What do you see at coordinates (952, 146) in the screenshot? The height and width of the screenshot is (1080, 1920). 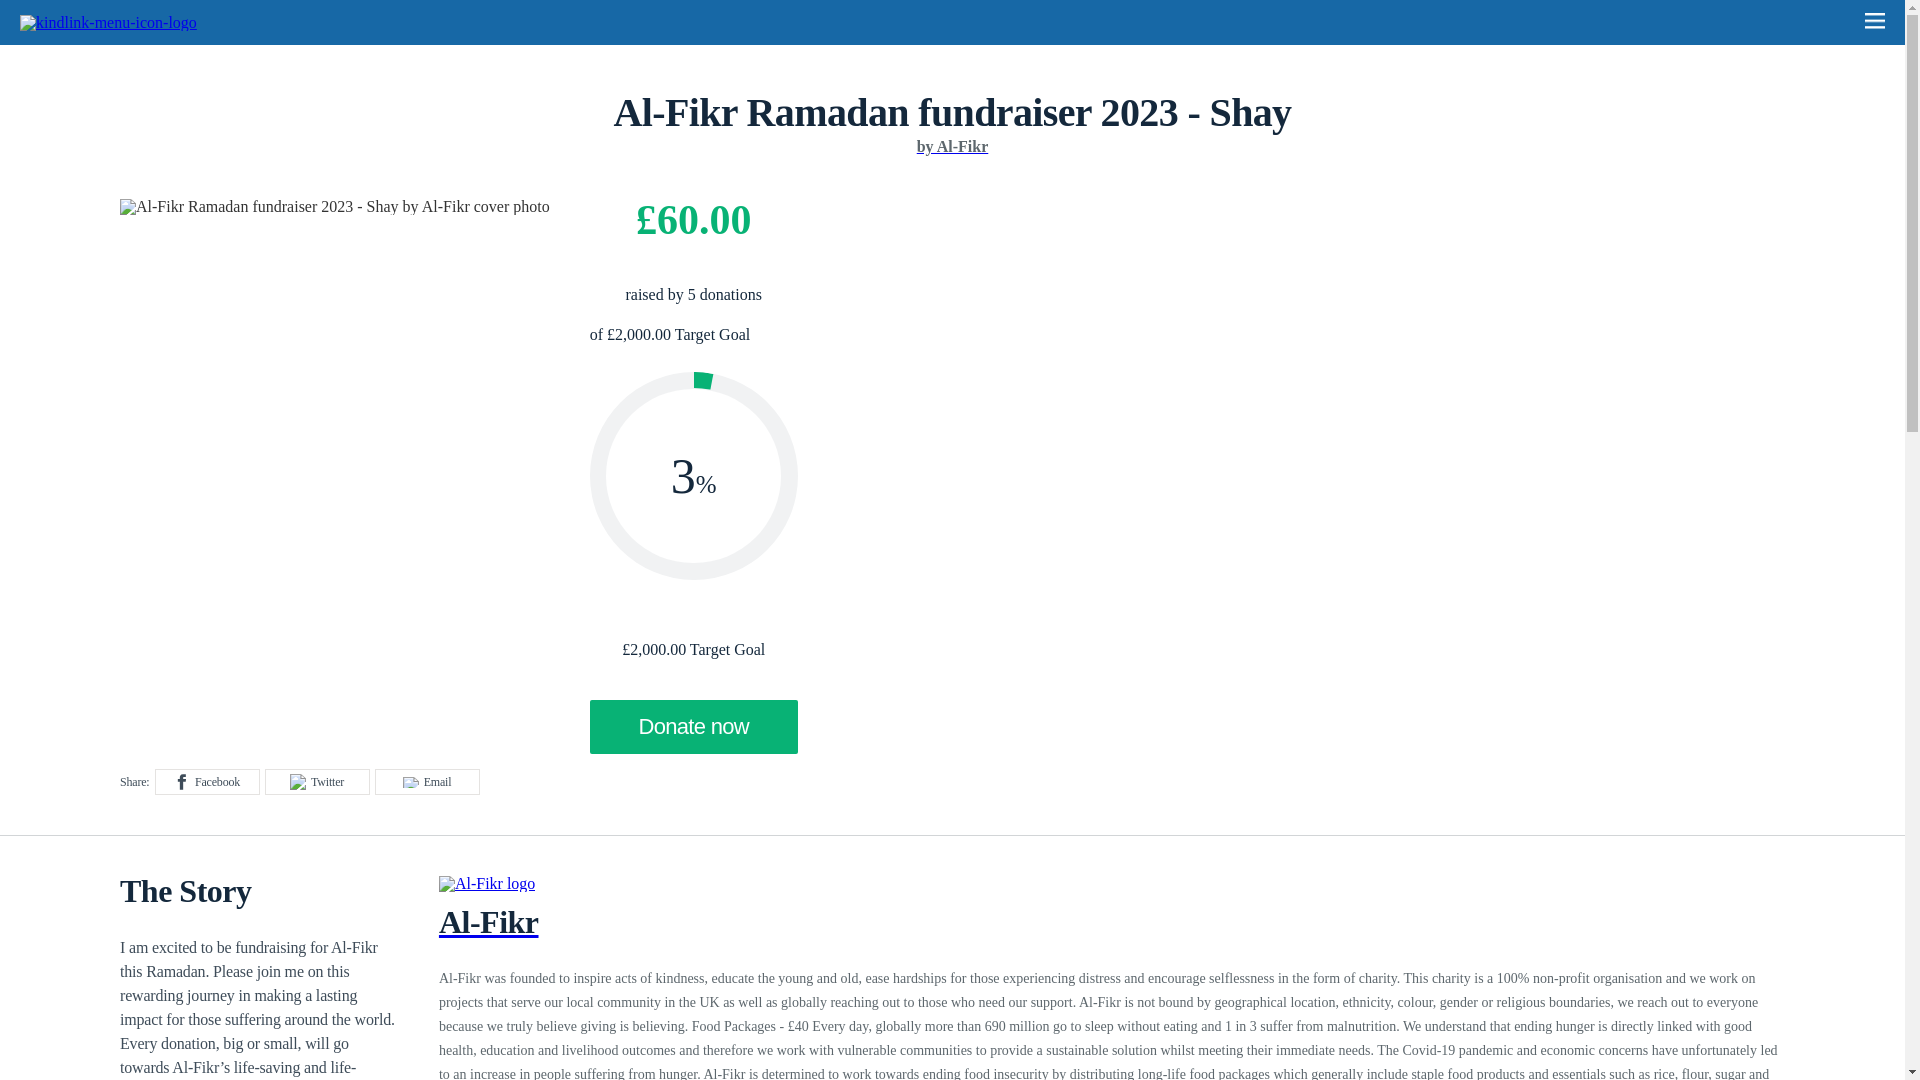 I see `by Al-Fikr` at bounding box center [952, 146].